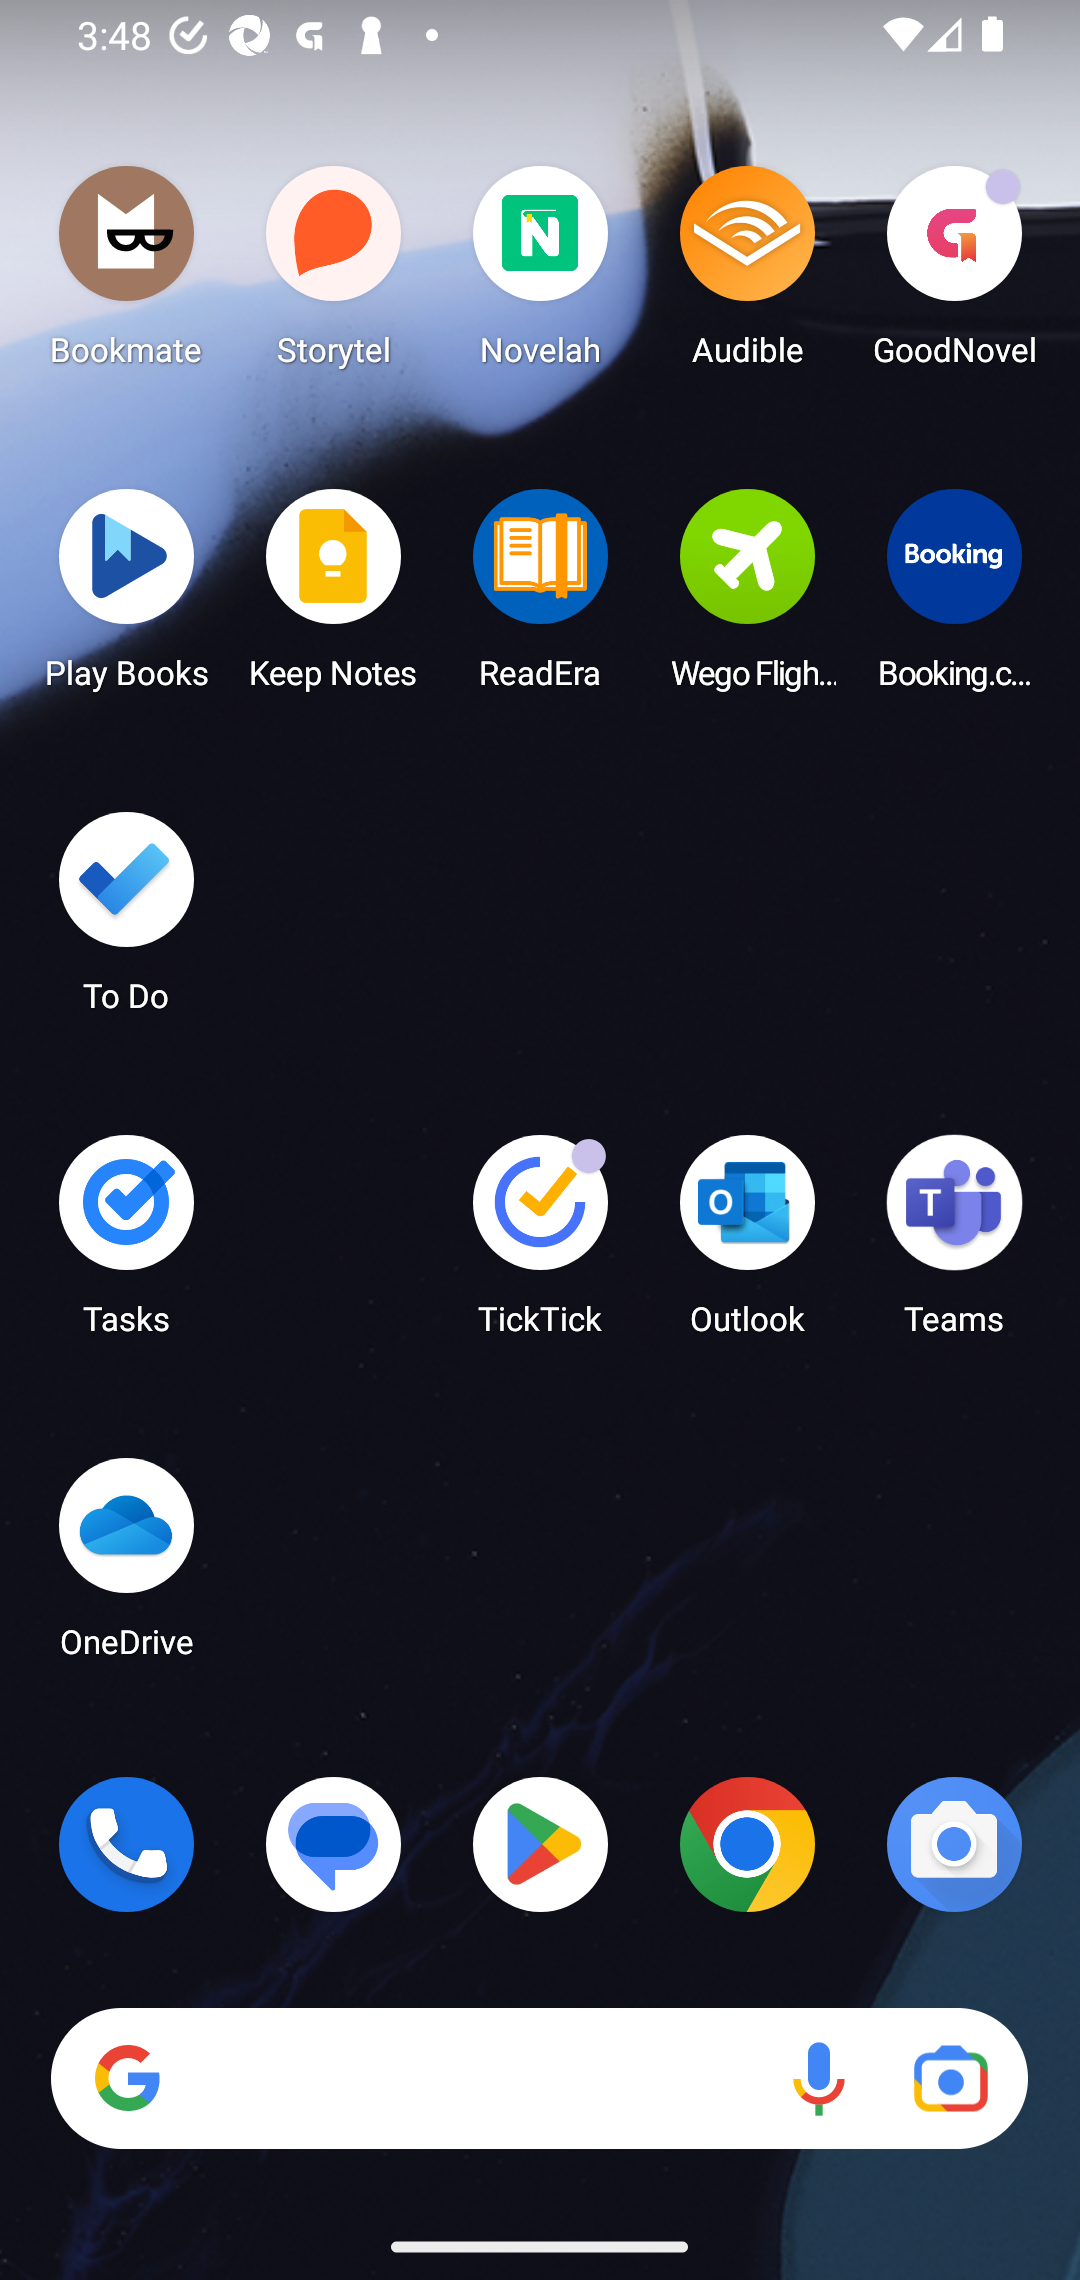  What do you see at coordinates (747, 597) in the screenshot?
I see `Wego Flights & Hotels` at bounding box center [747, 597].